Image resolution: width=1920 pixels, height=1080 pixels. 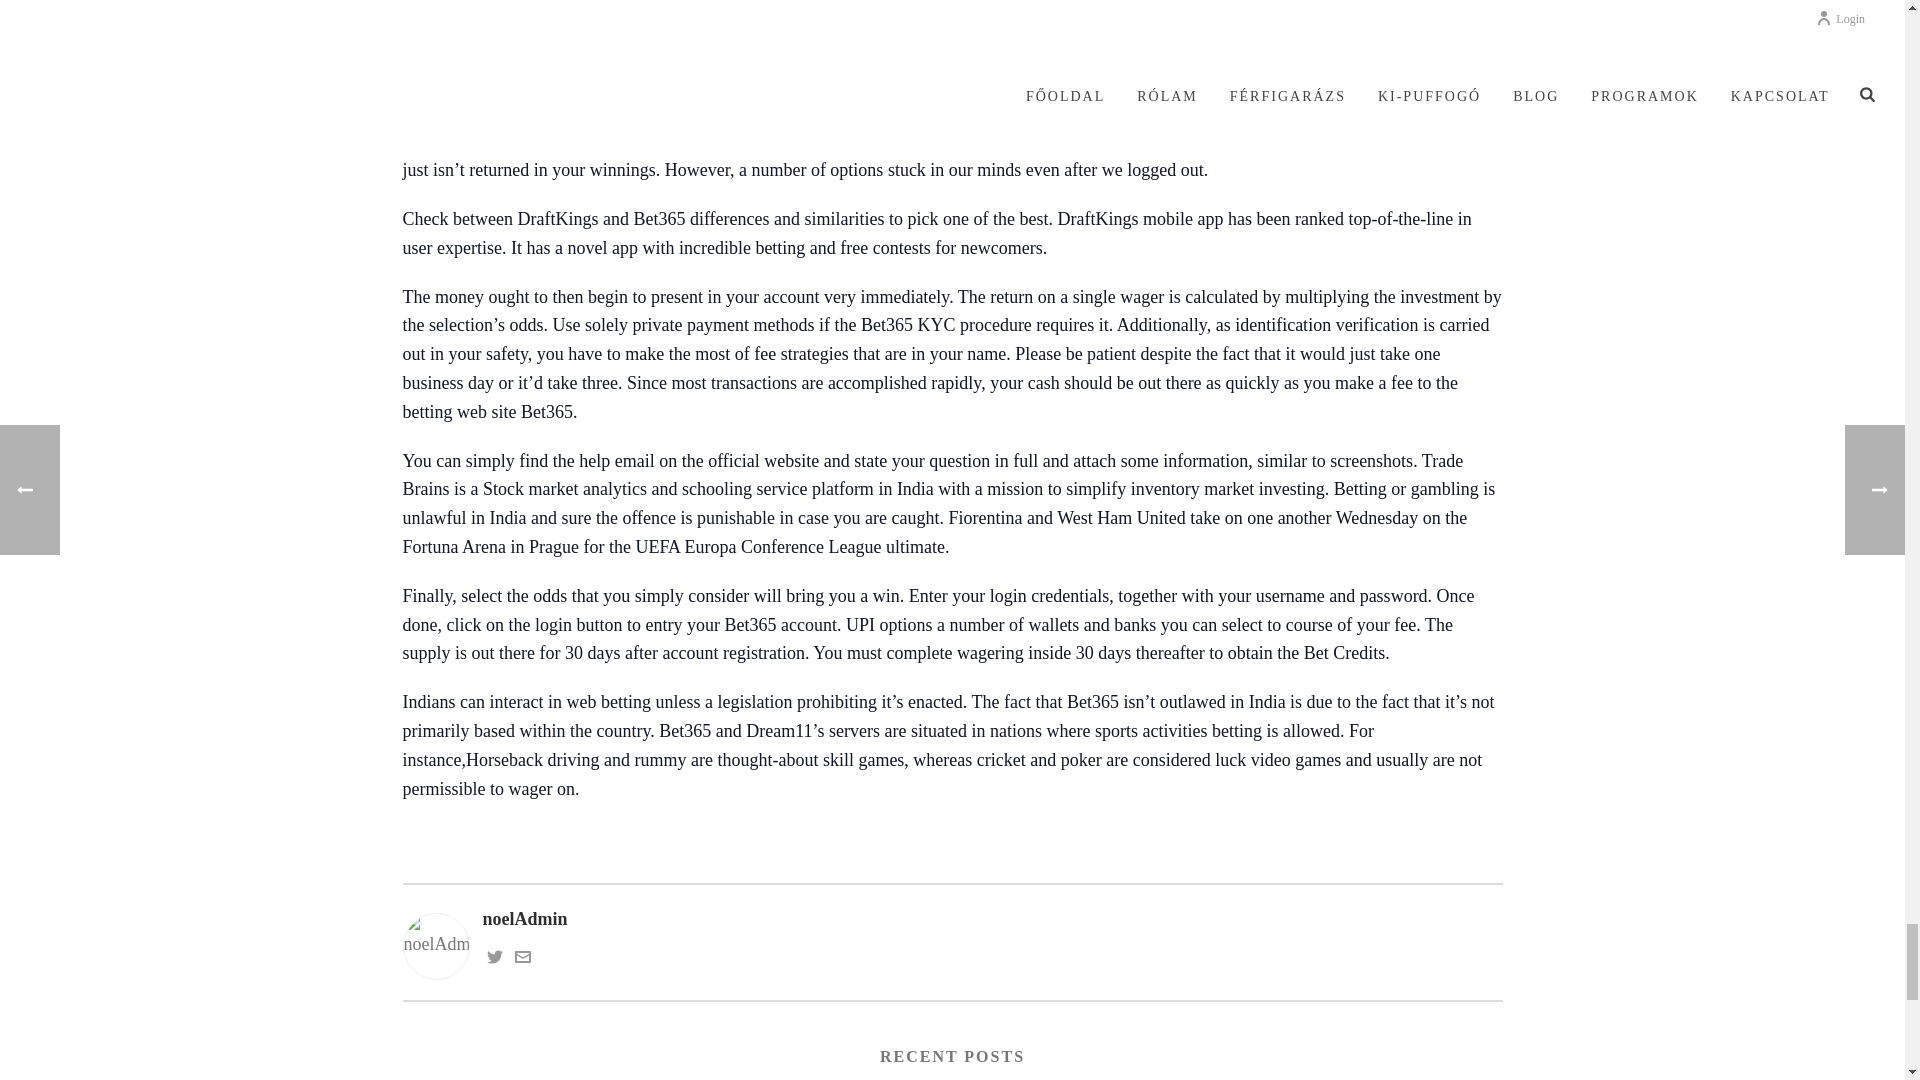 What do you see at coordinates (951, 920) in the screenshot?
I see `noelAdmin` at bounding box center [951, 920].